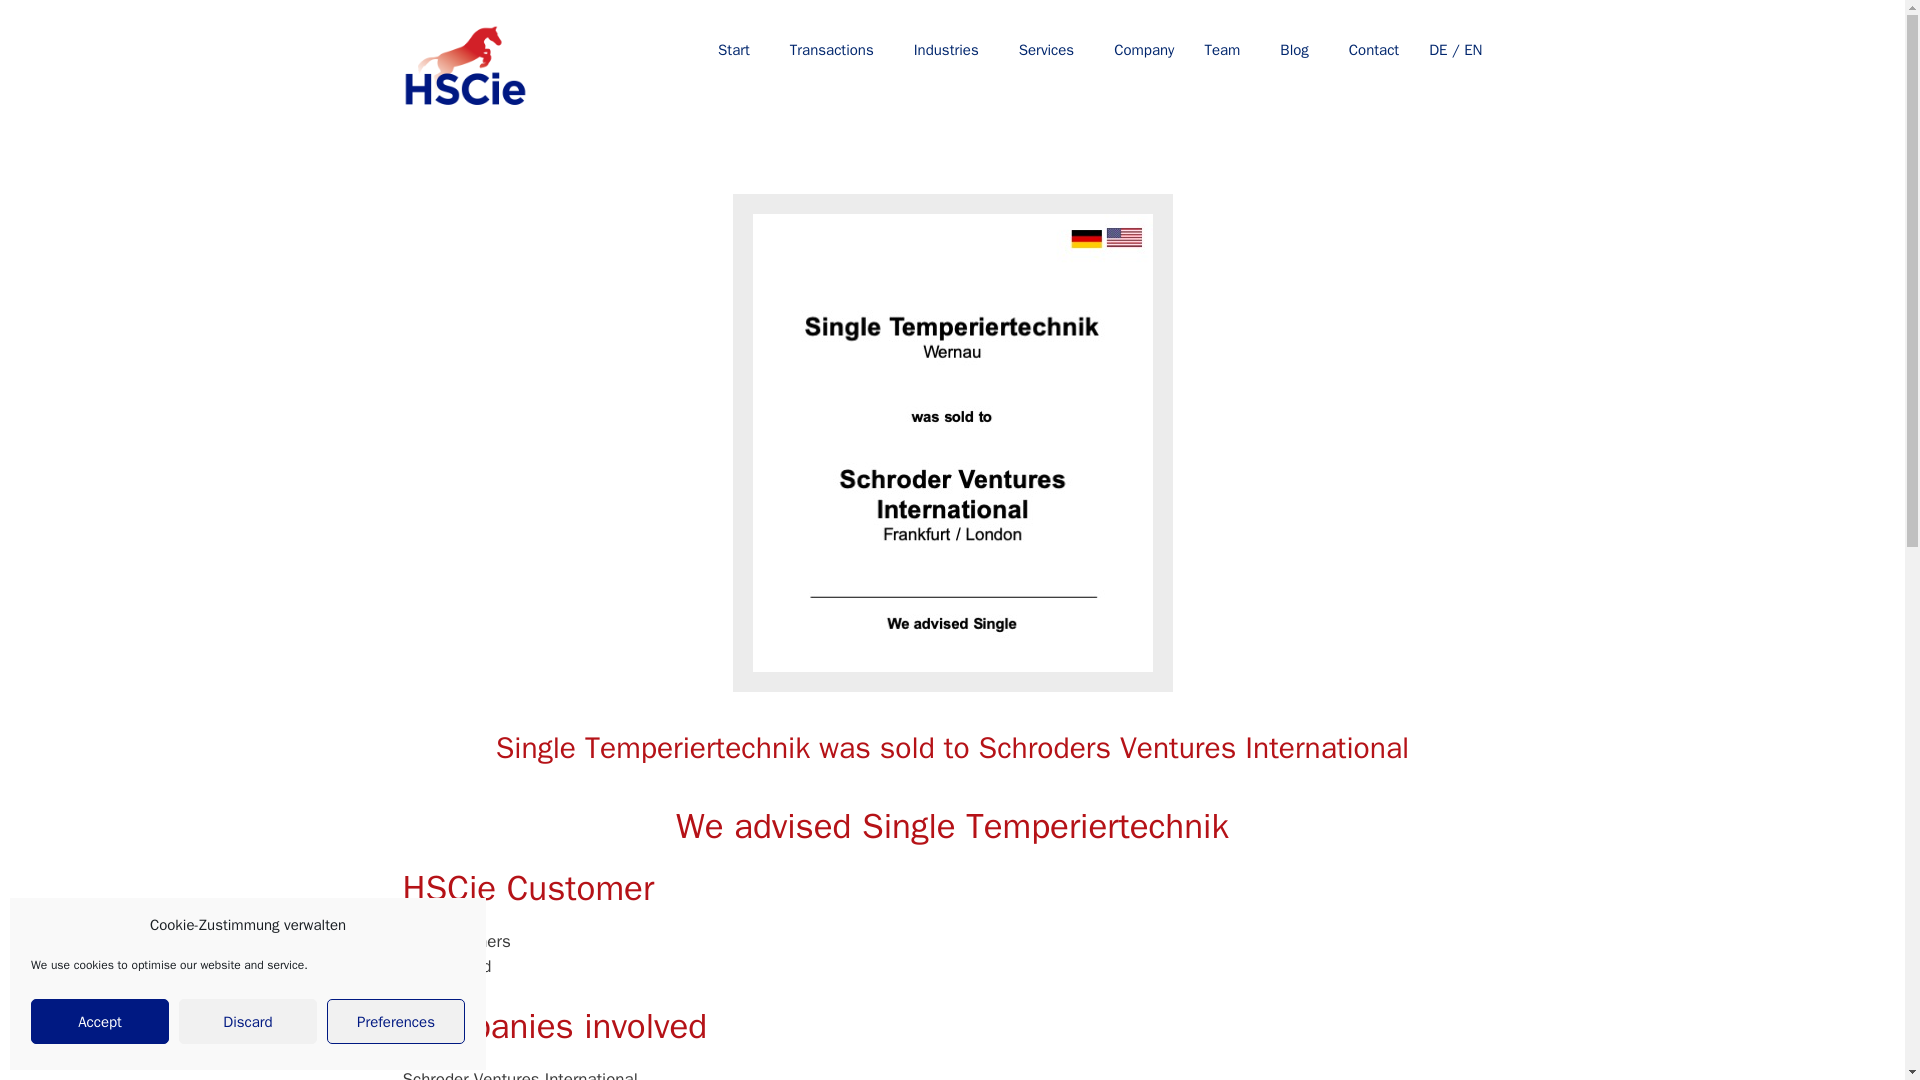 This screenshot has width=1920, height=1080. I want to click on Preferences, so click(395, 1022).